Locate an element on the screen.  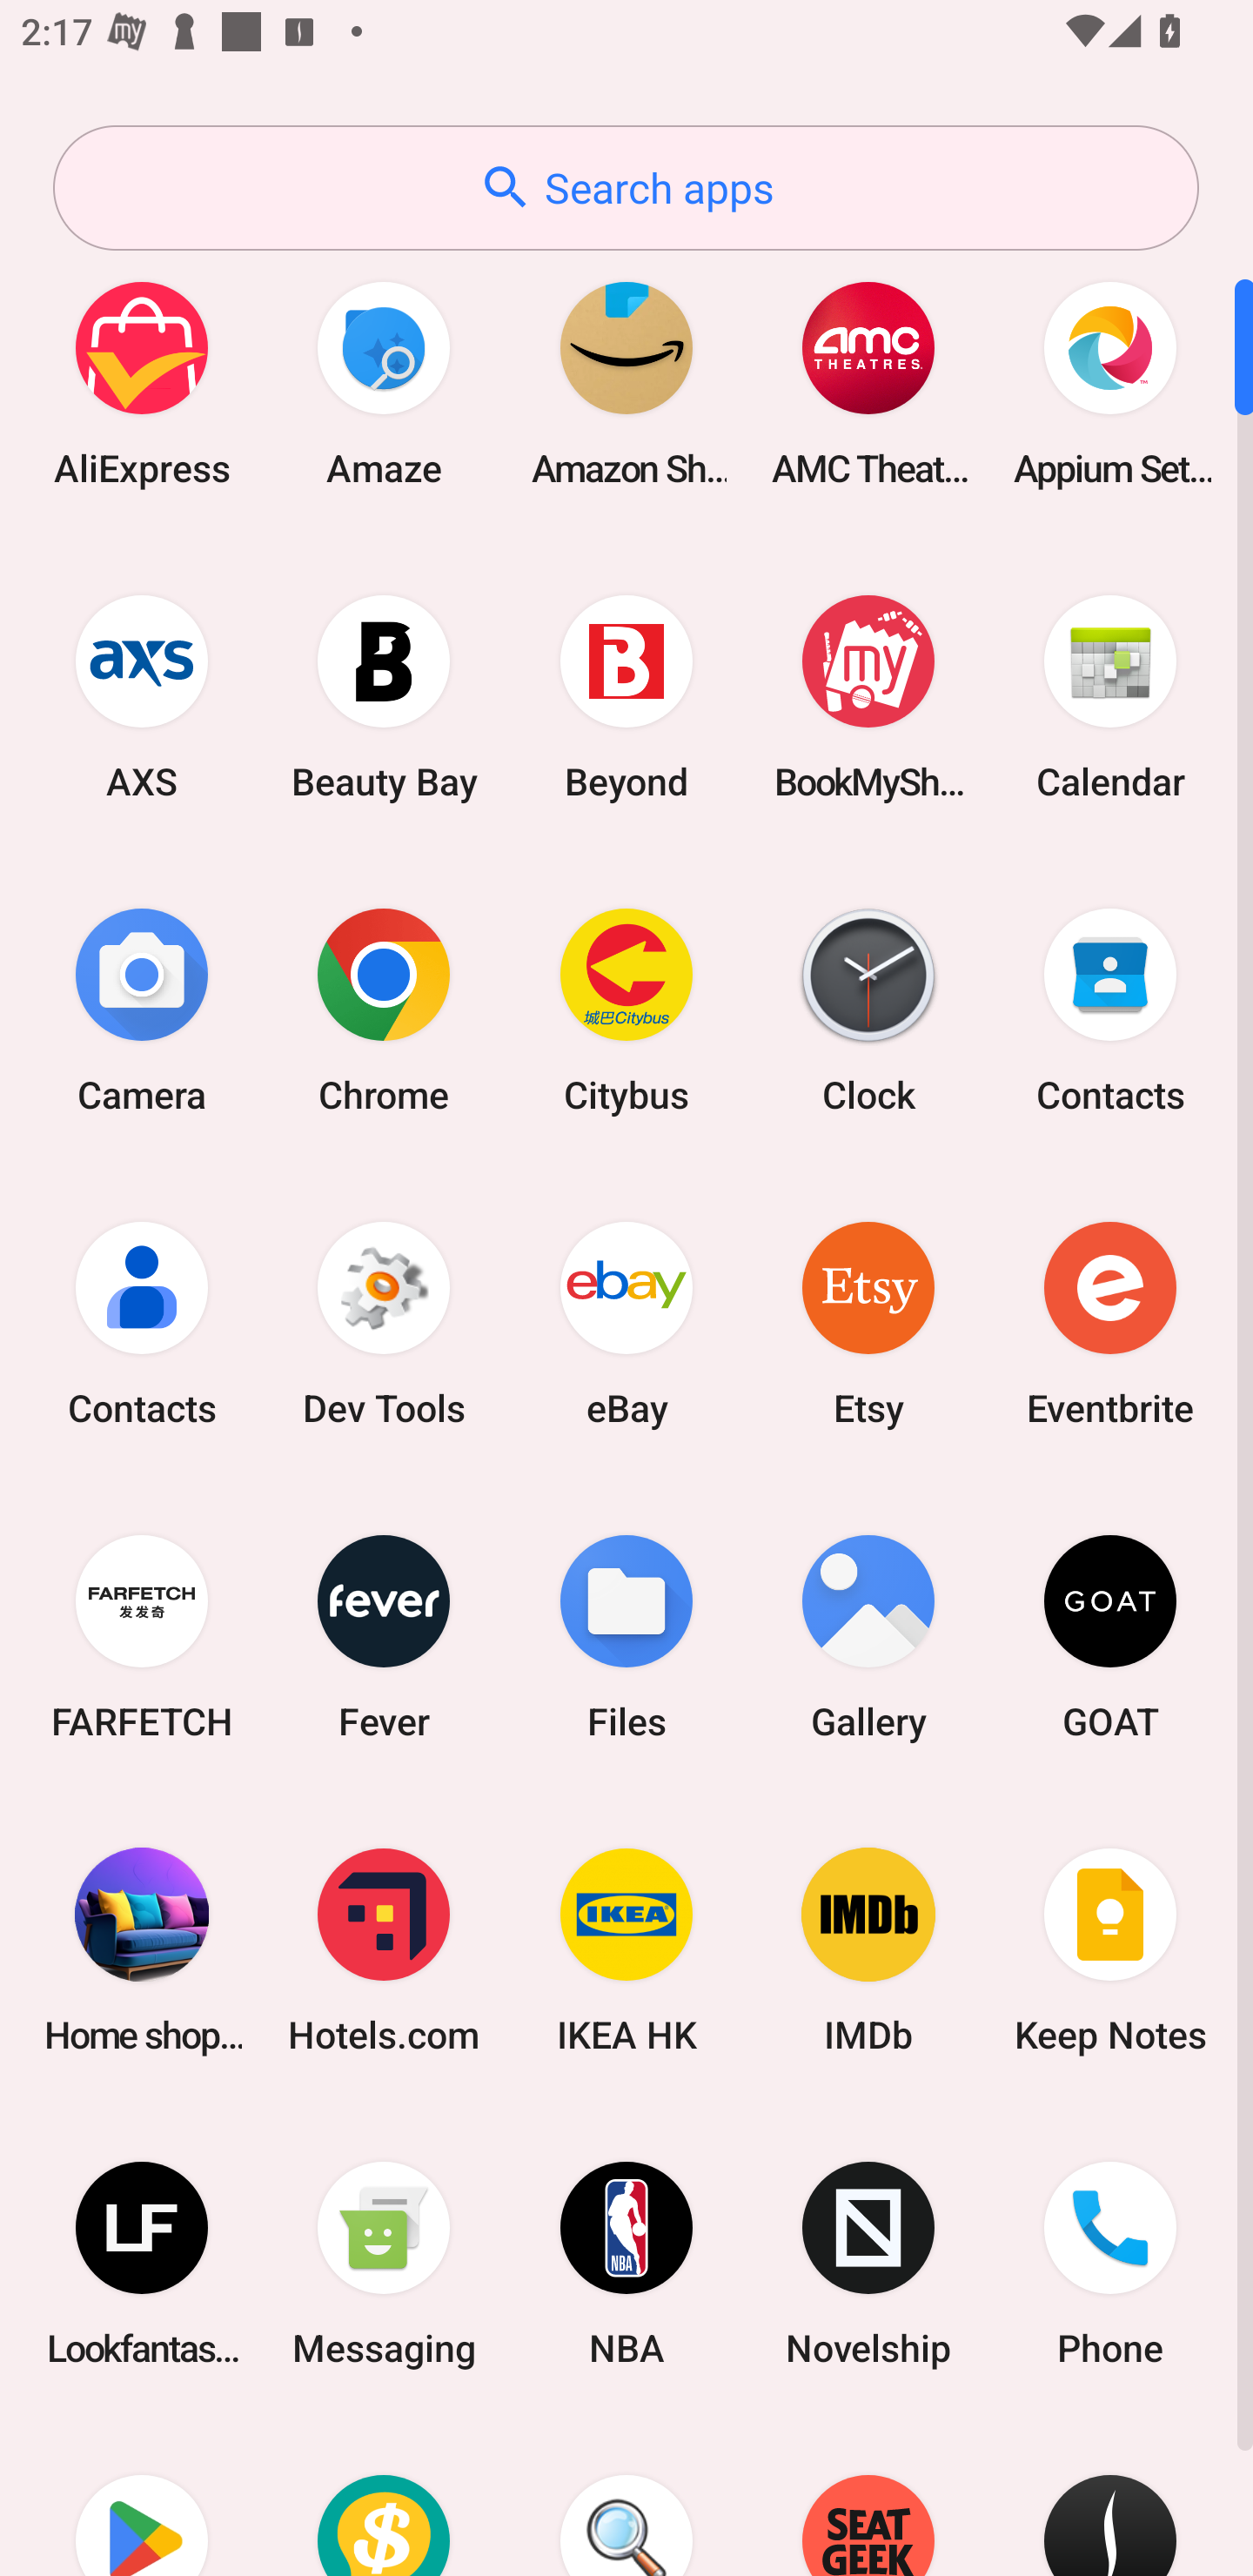
SeatGeek is located at coordinates (868, 2499).